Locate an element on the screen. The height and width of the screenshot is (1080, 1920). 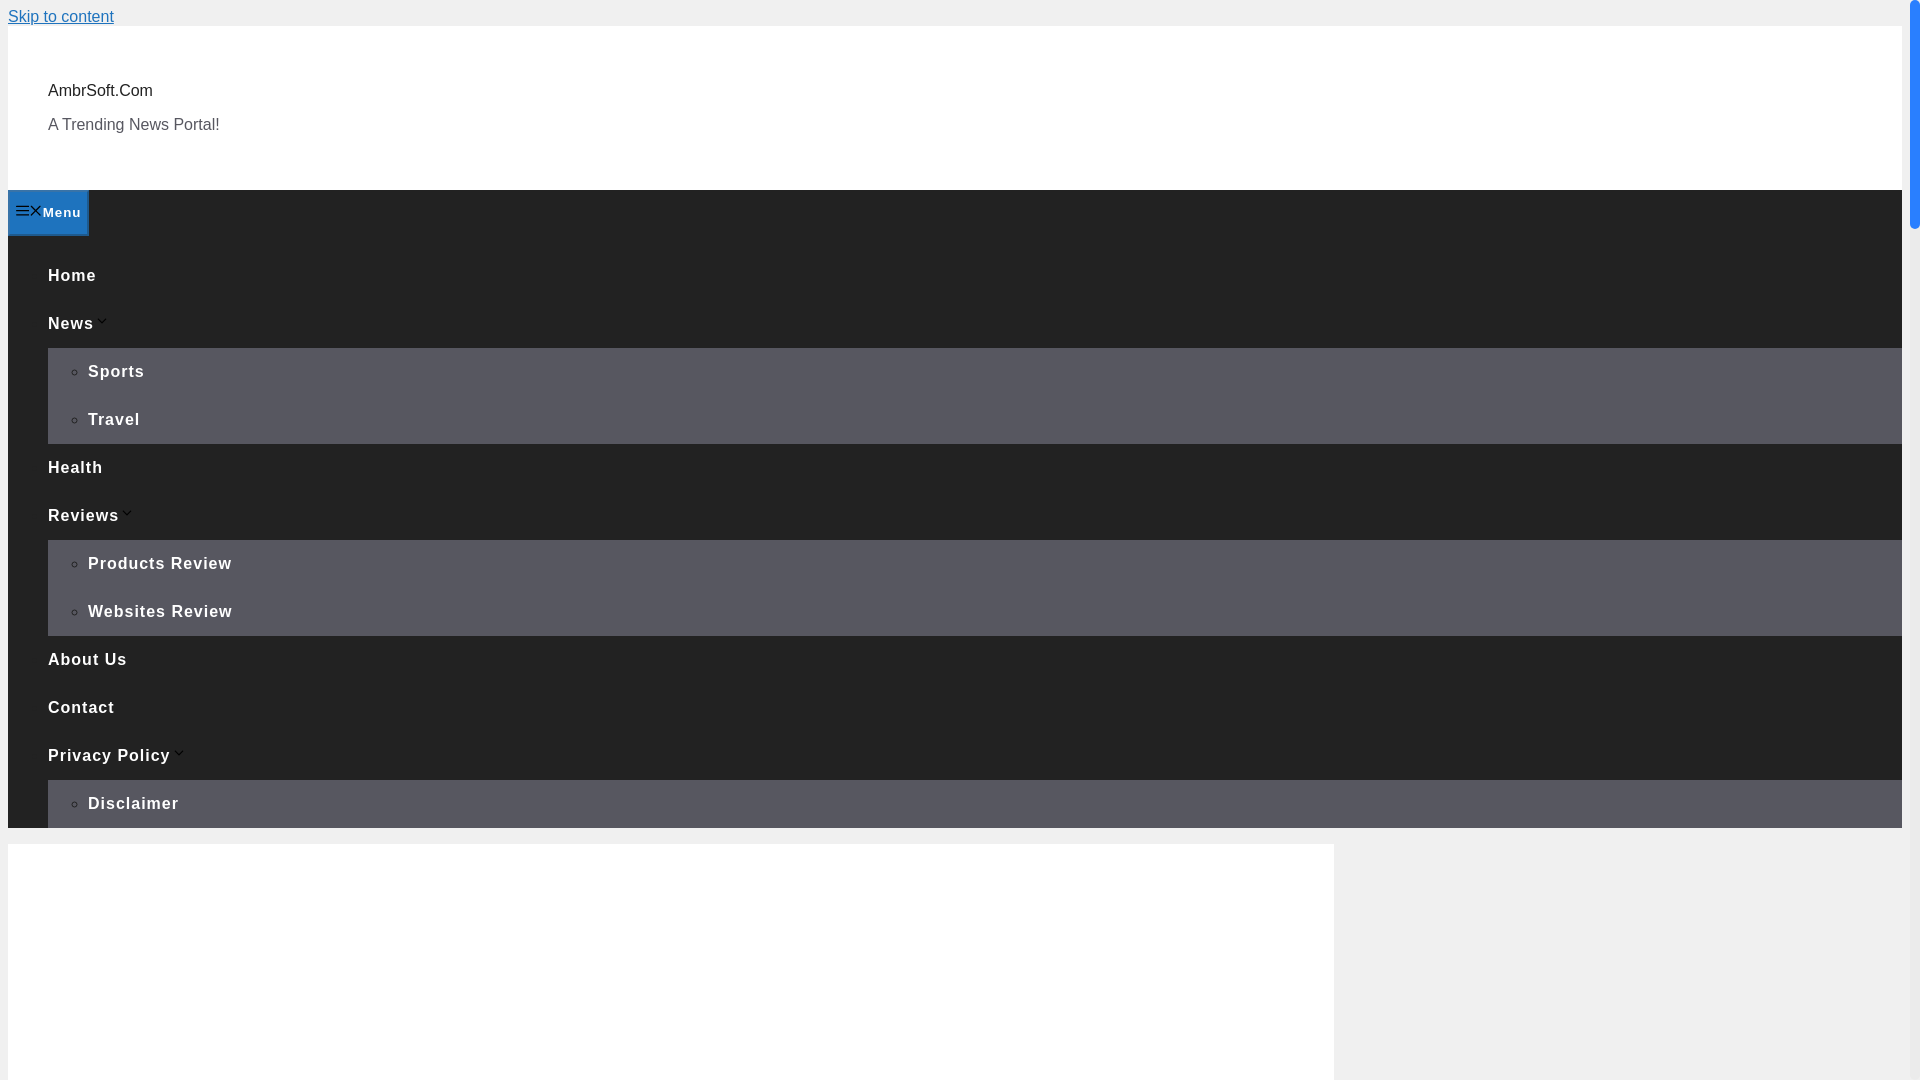
Skip to content is located at coordinates (60, 16).